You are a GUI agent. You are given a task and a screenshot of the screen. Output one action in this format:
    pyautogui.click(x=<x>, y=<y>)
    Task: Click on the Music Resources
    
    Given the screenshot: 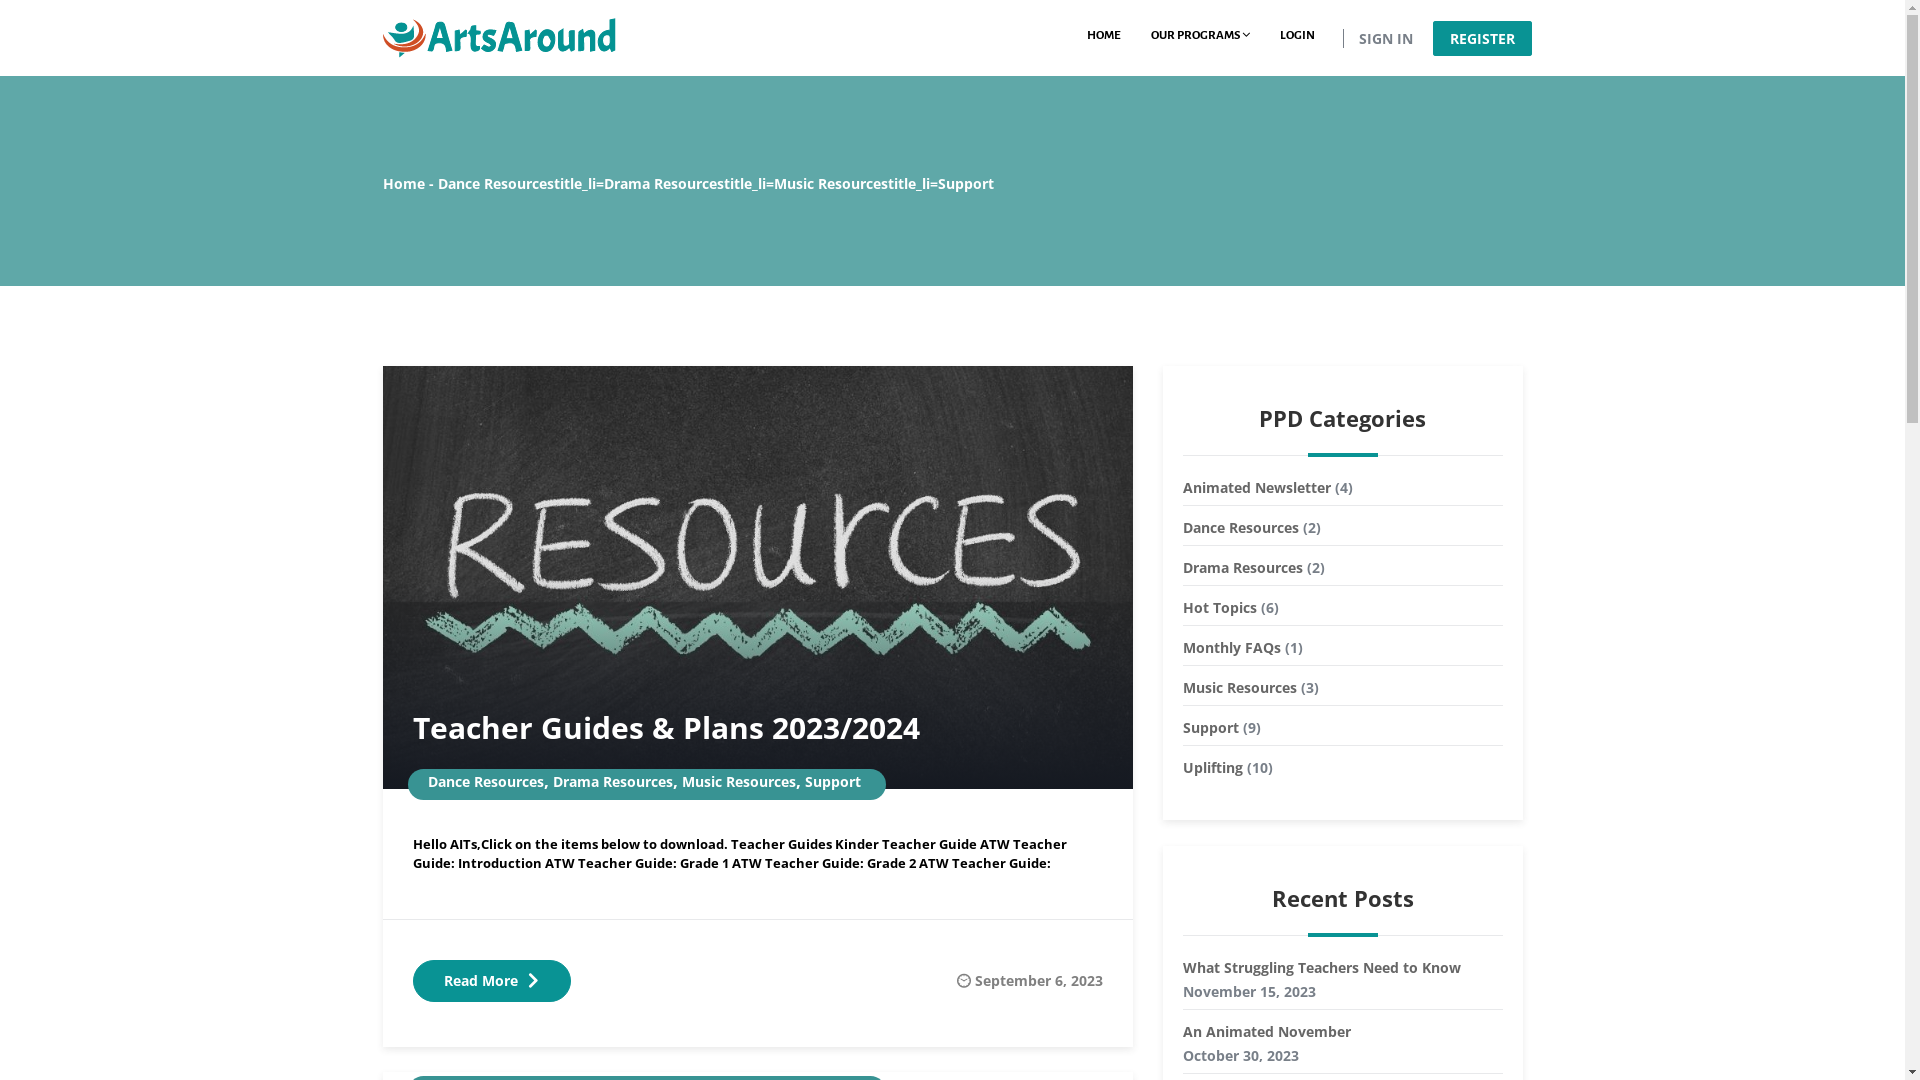 What is the action you would take?
    pyautogui.click(x=1239, y=688)
    